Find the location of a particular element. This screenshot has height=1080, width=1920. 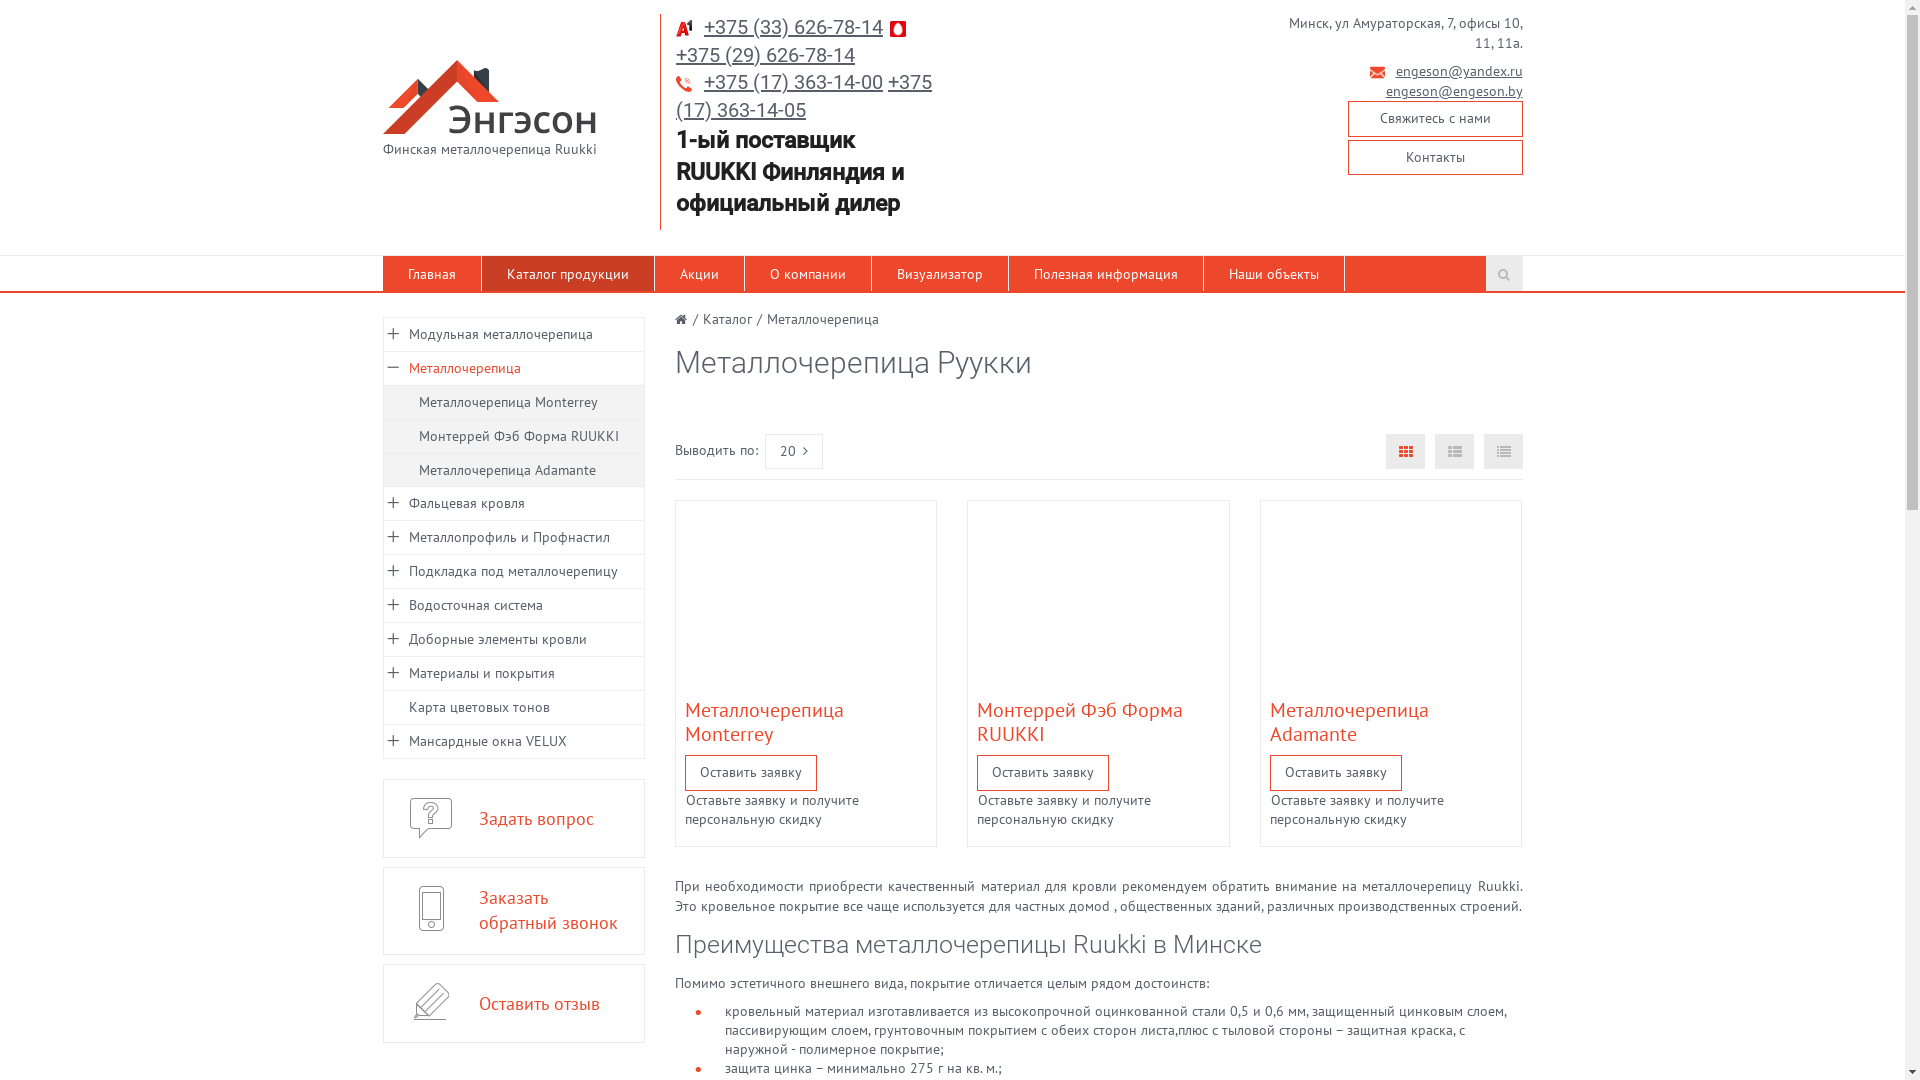

+375 (17) 363-14-05 is located at coordinates (804, 96).